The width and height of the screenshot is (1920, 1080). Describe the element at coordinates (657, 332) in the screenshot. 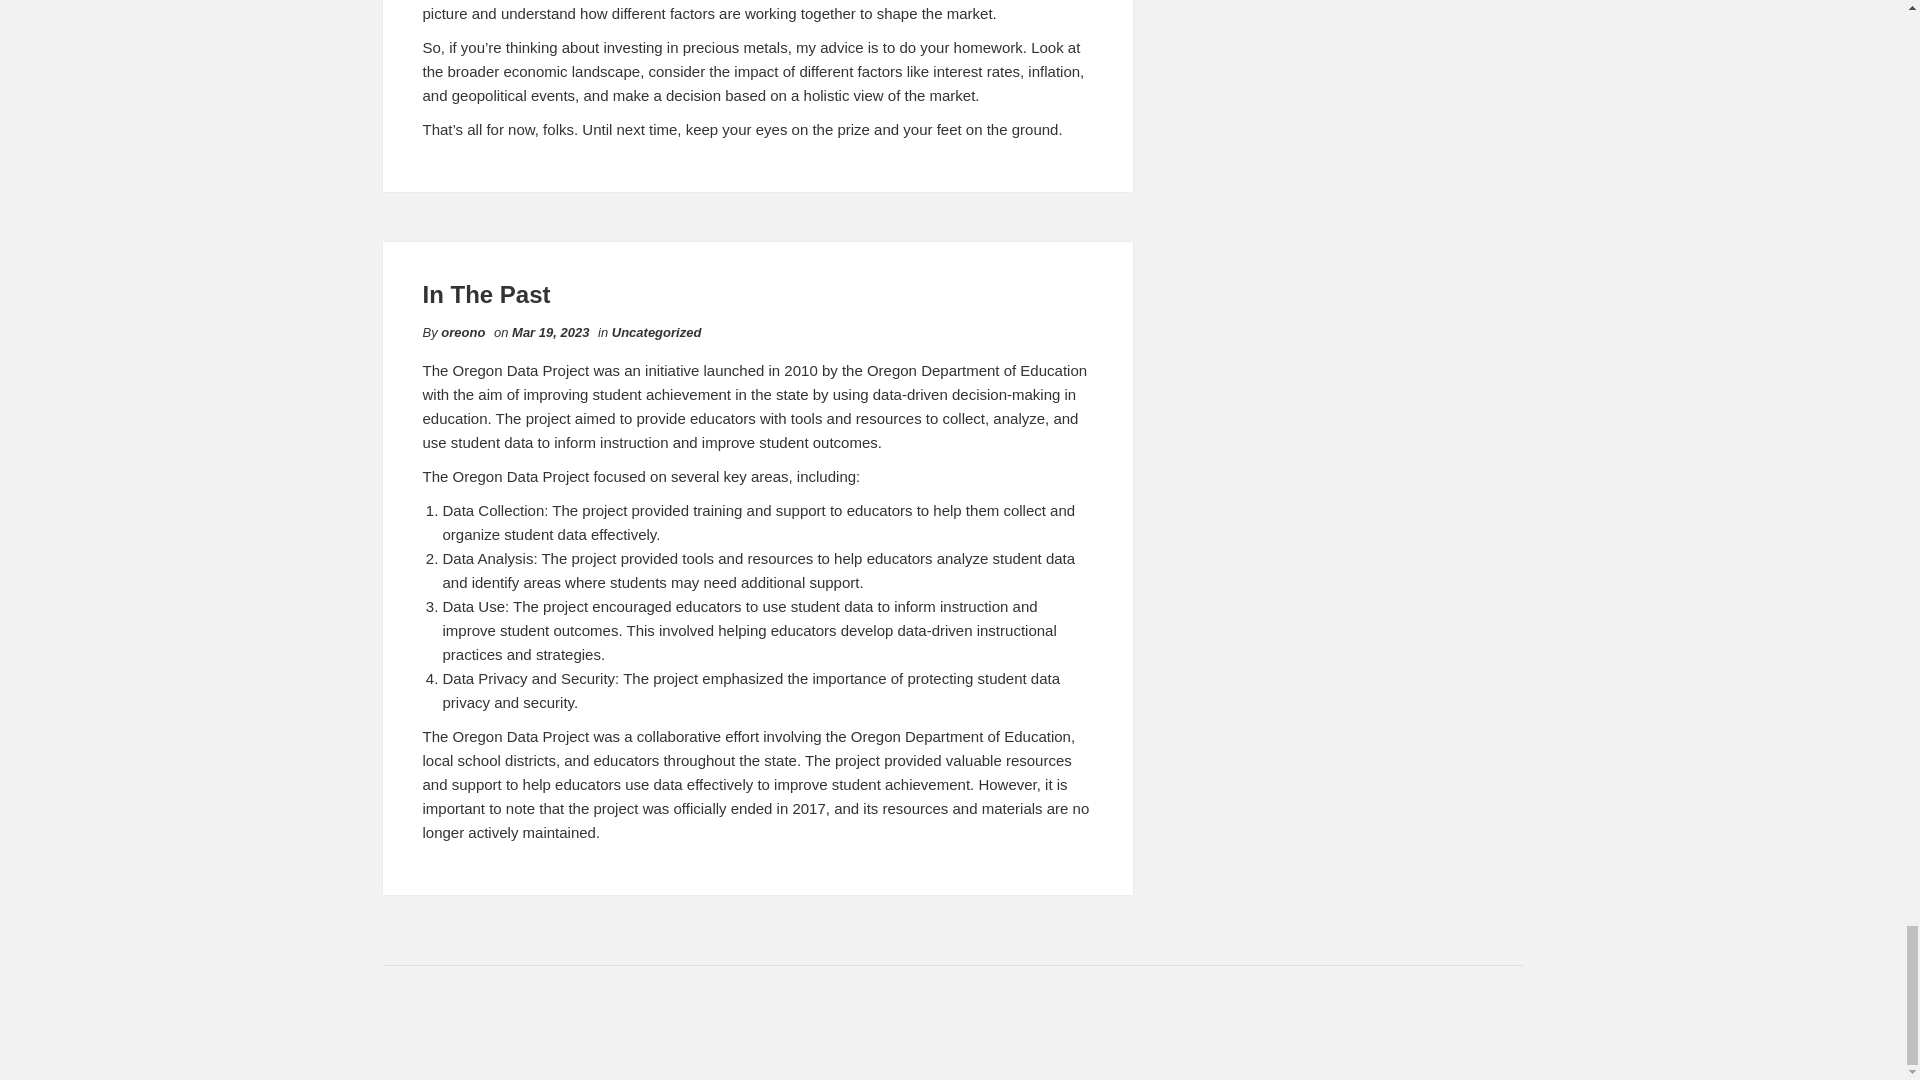

I see `Uncategorized` at that location.